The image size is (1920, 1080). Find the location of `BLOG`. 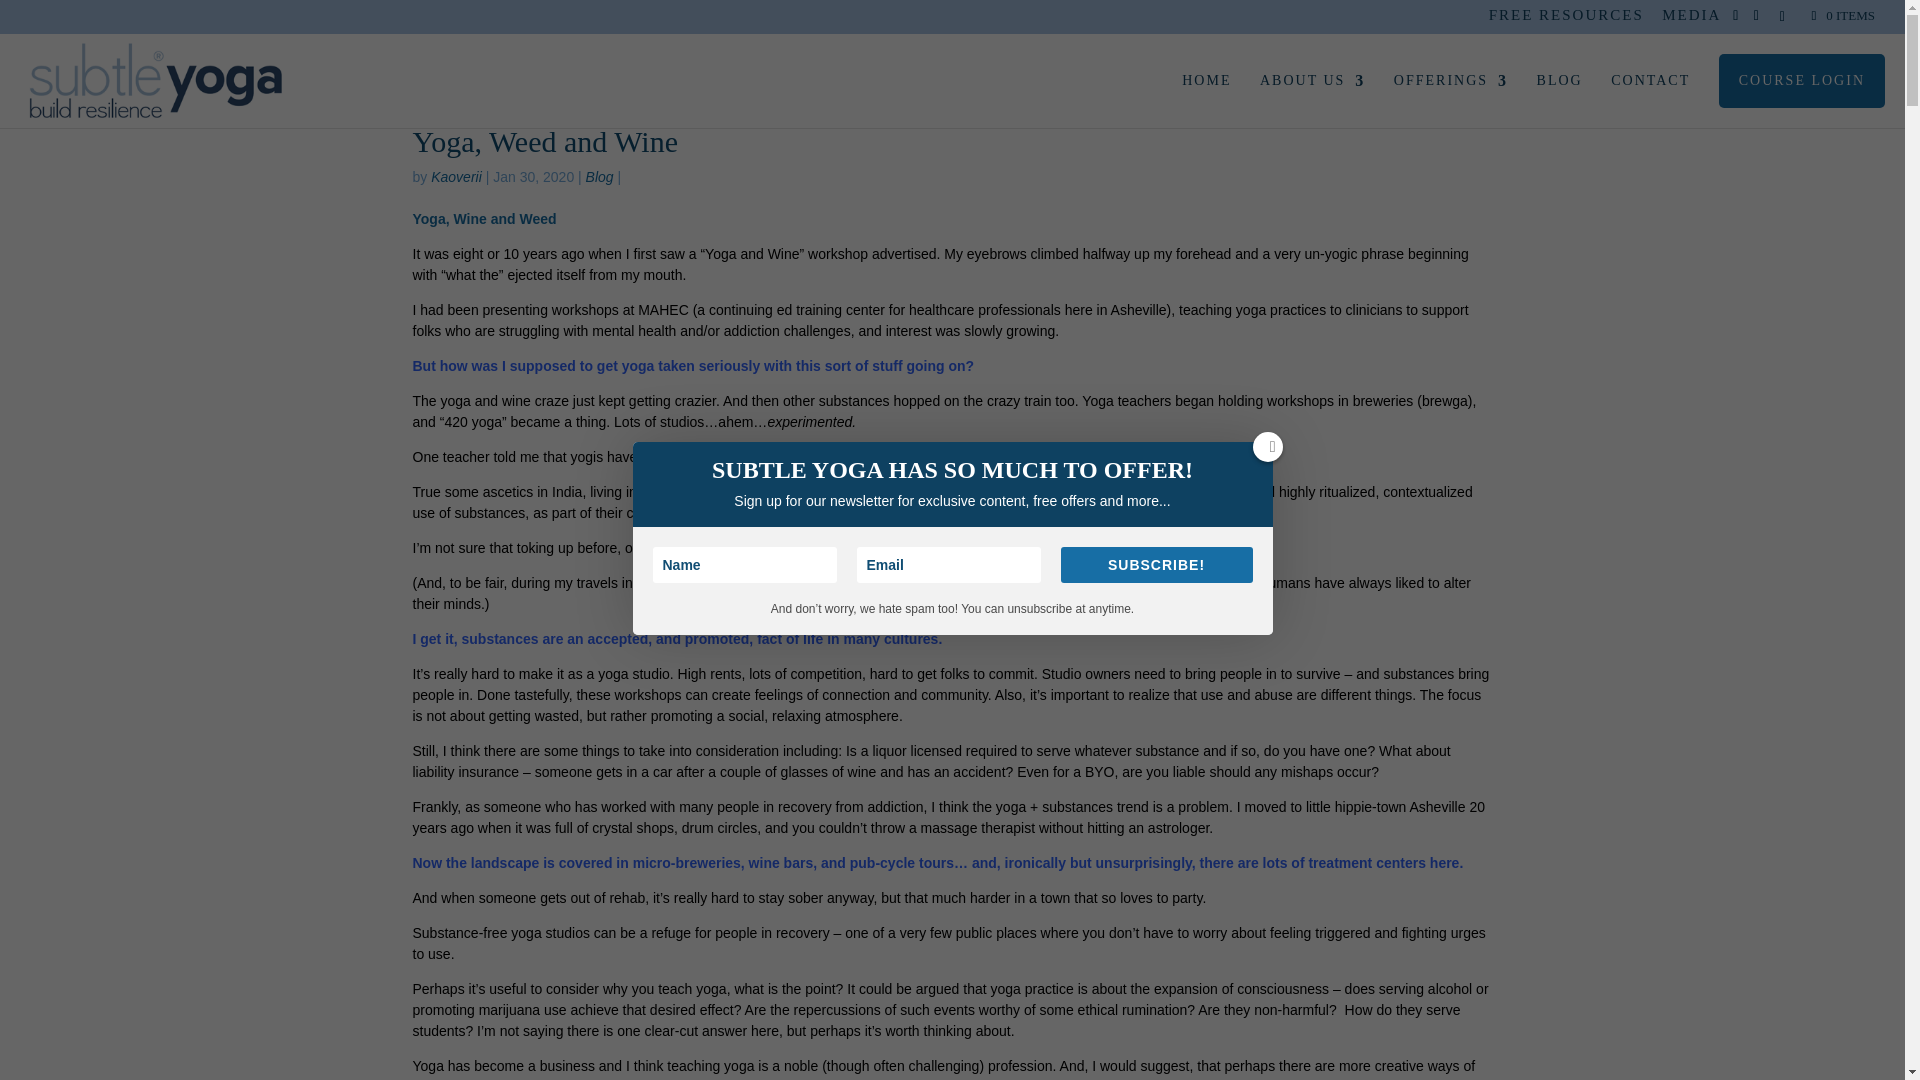

BLOG is located at coordinates (1560, 91).